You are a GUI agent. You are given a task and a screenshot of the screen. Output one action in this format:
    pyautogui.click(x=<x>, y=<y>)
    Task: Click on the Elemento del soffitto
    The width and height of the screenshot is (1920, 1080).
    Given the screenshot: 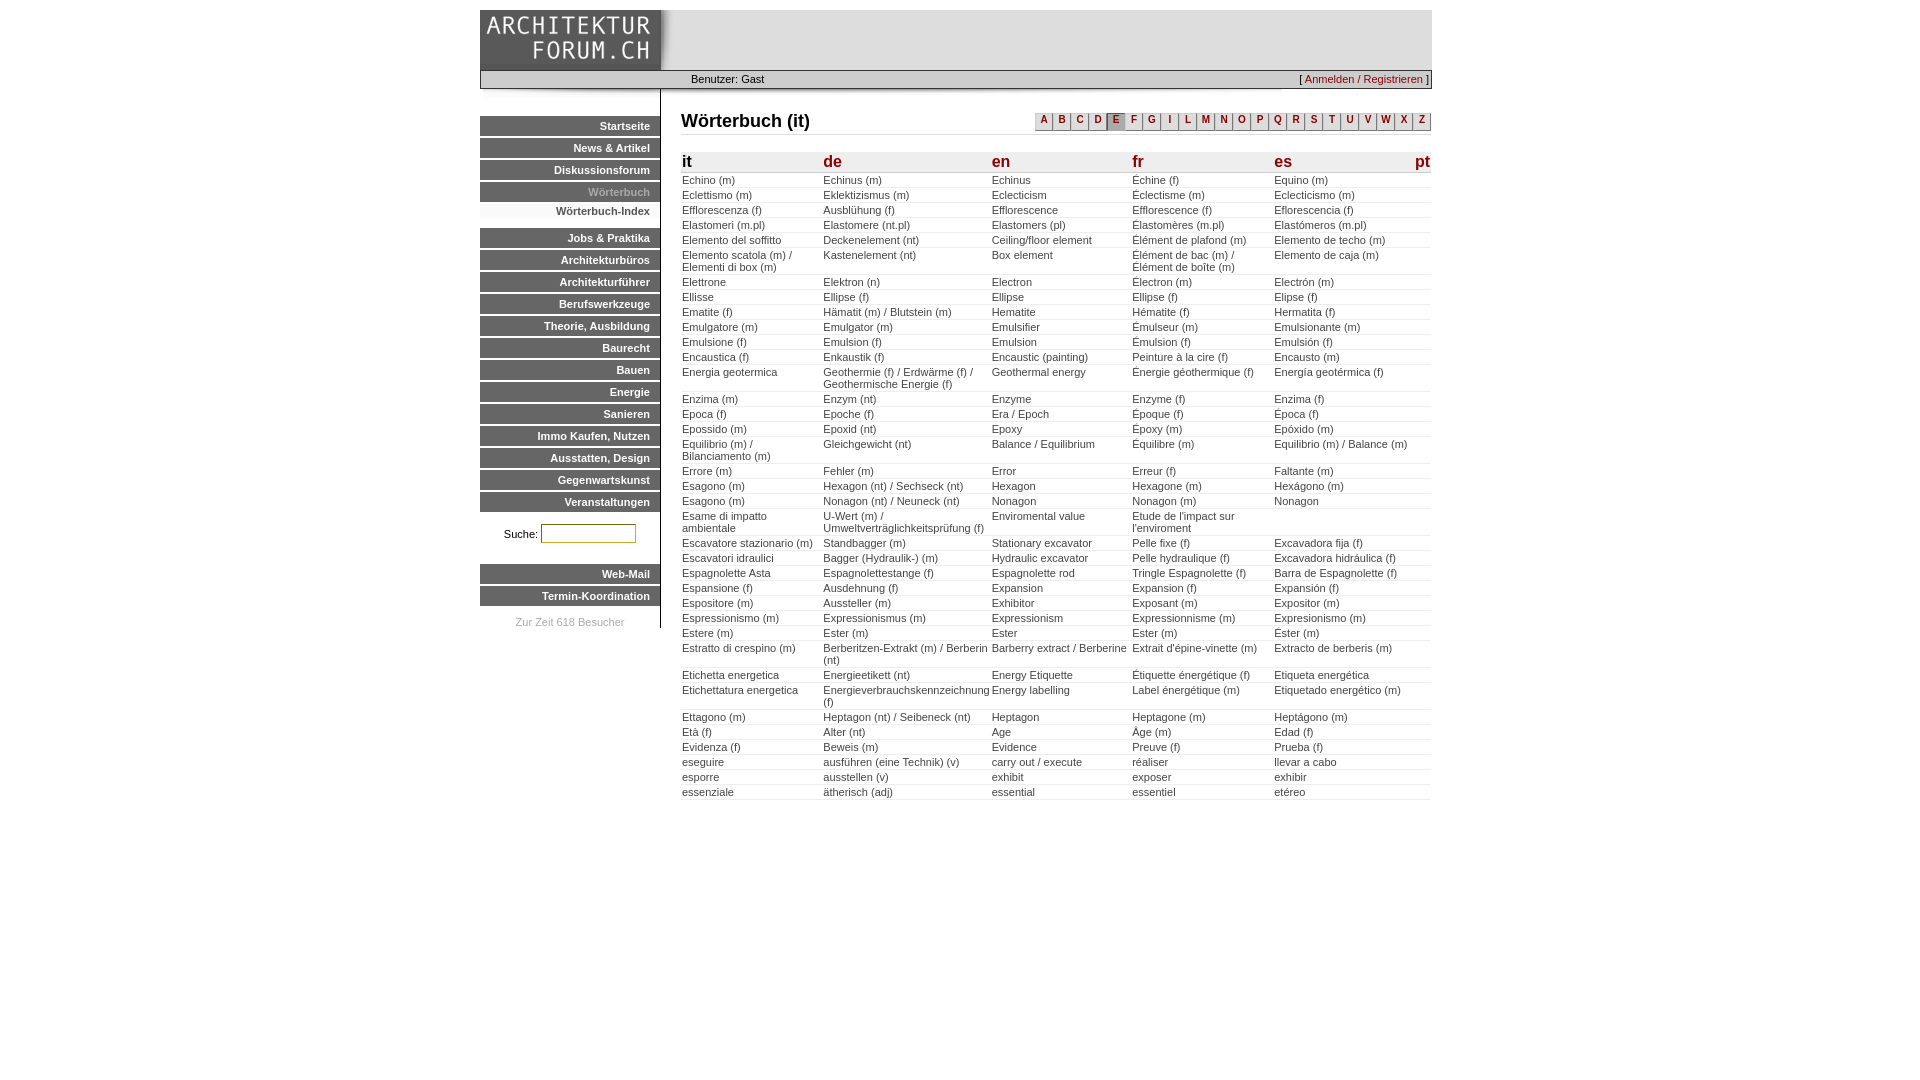 What is the action you would take?
    pyautogui.click(x=732, y=240)
    